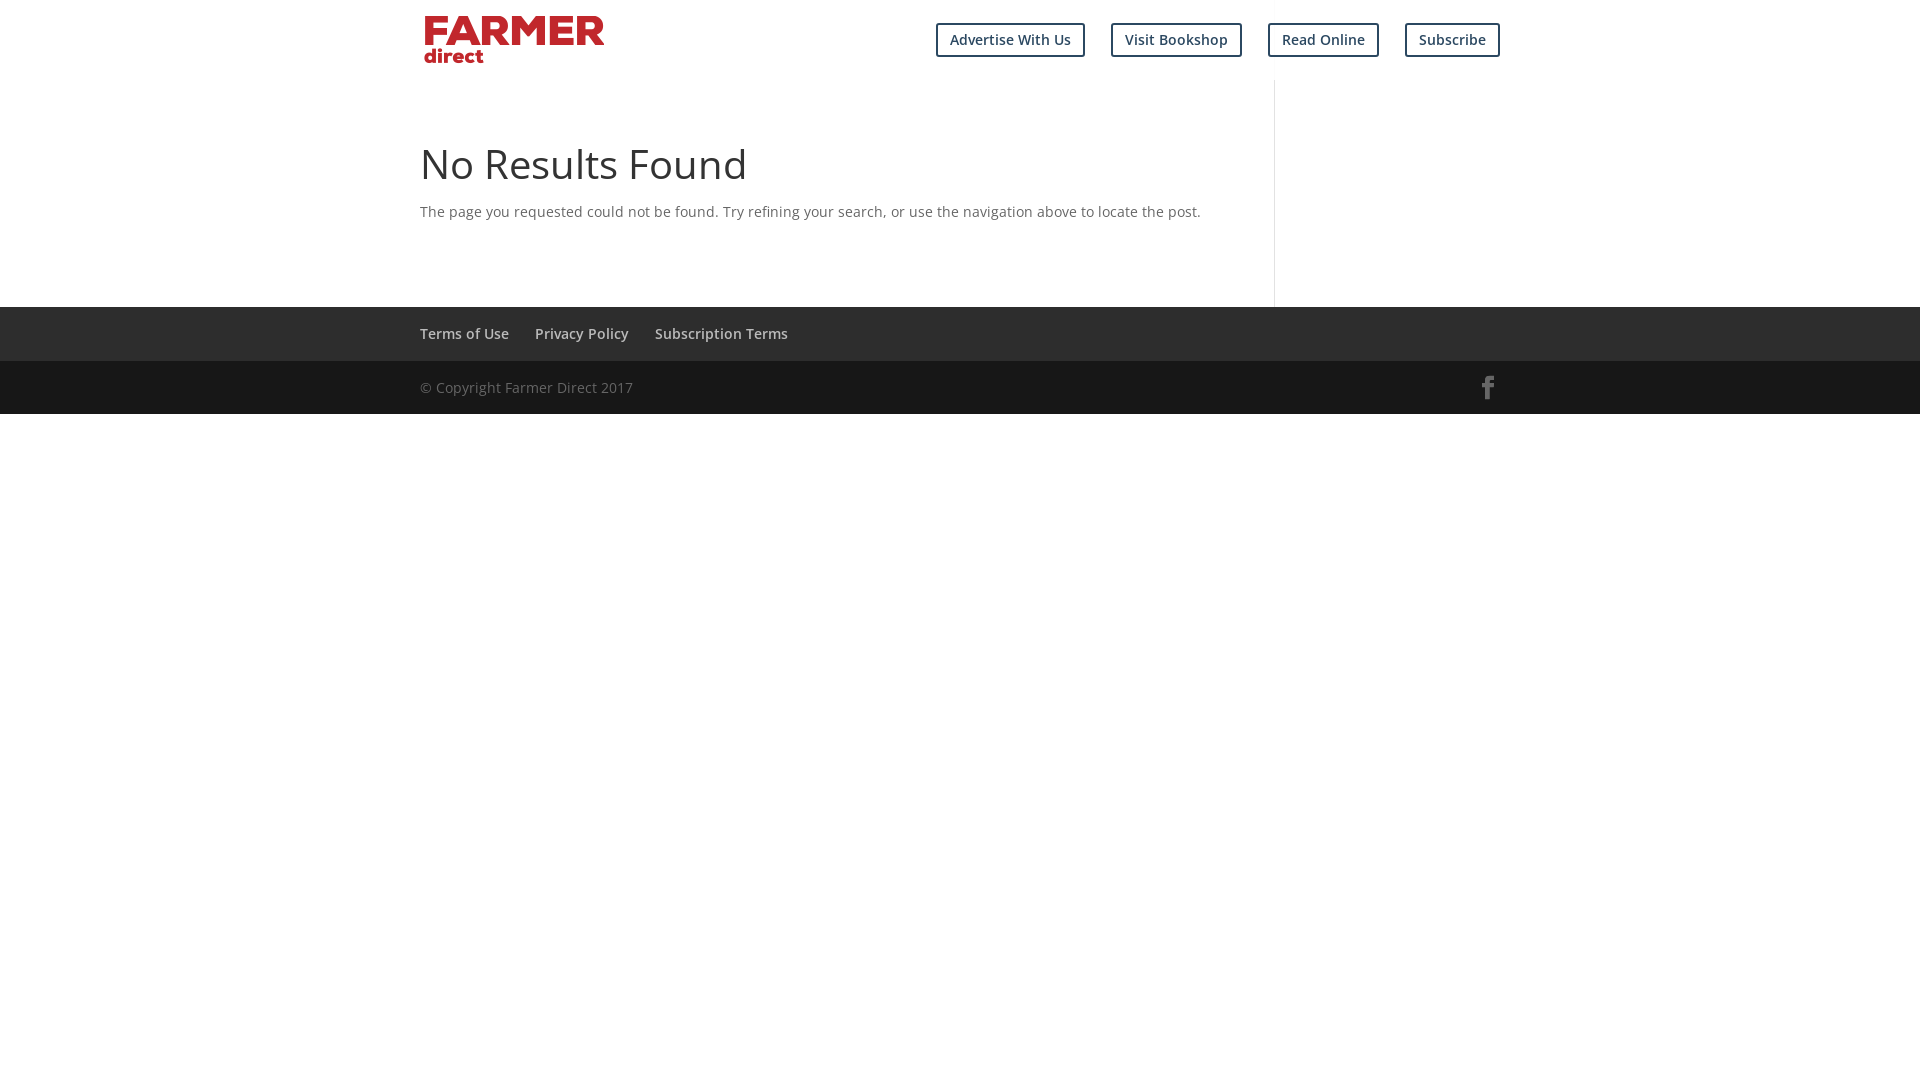  Describe the element at coordinates (1452, 40) in the screenshot. I see `Subscribe` at that location.